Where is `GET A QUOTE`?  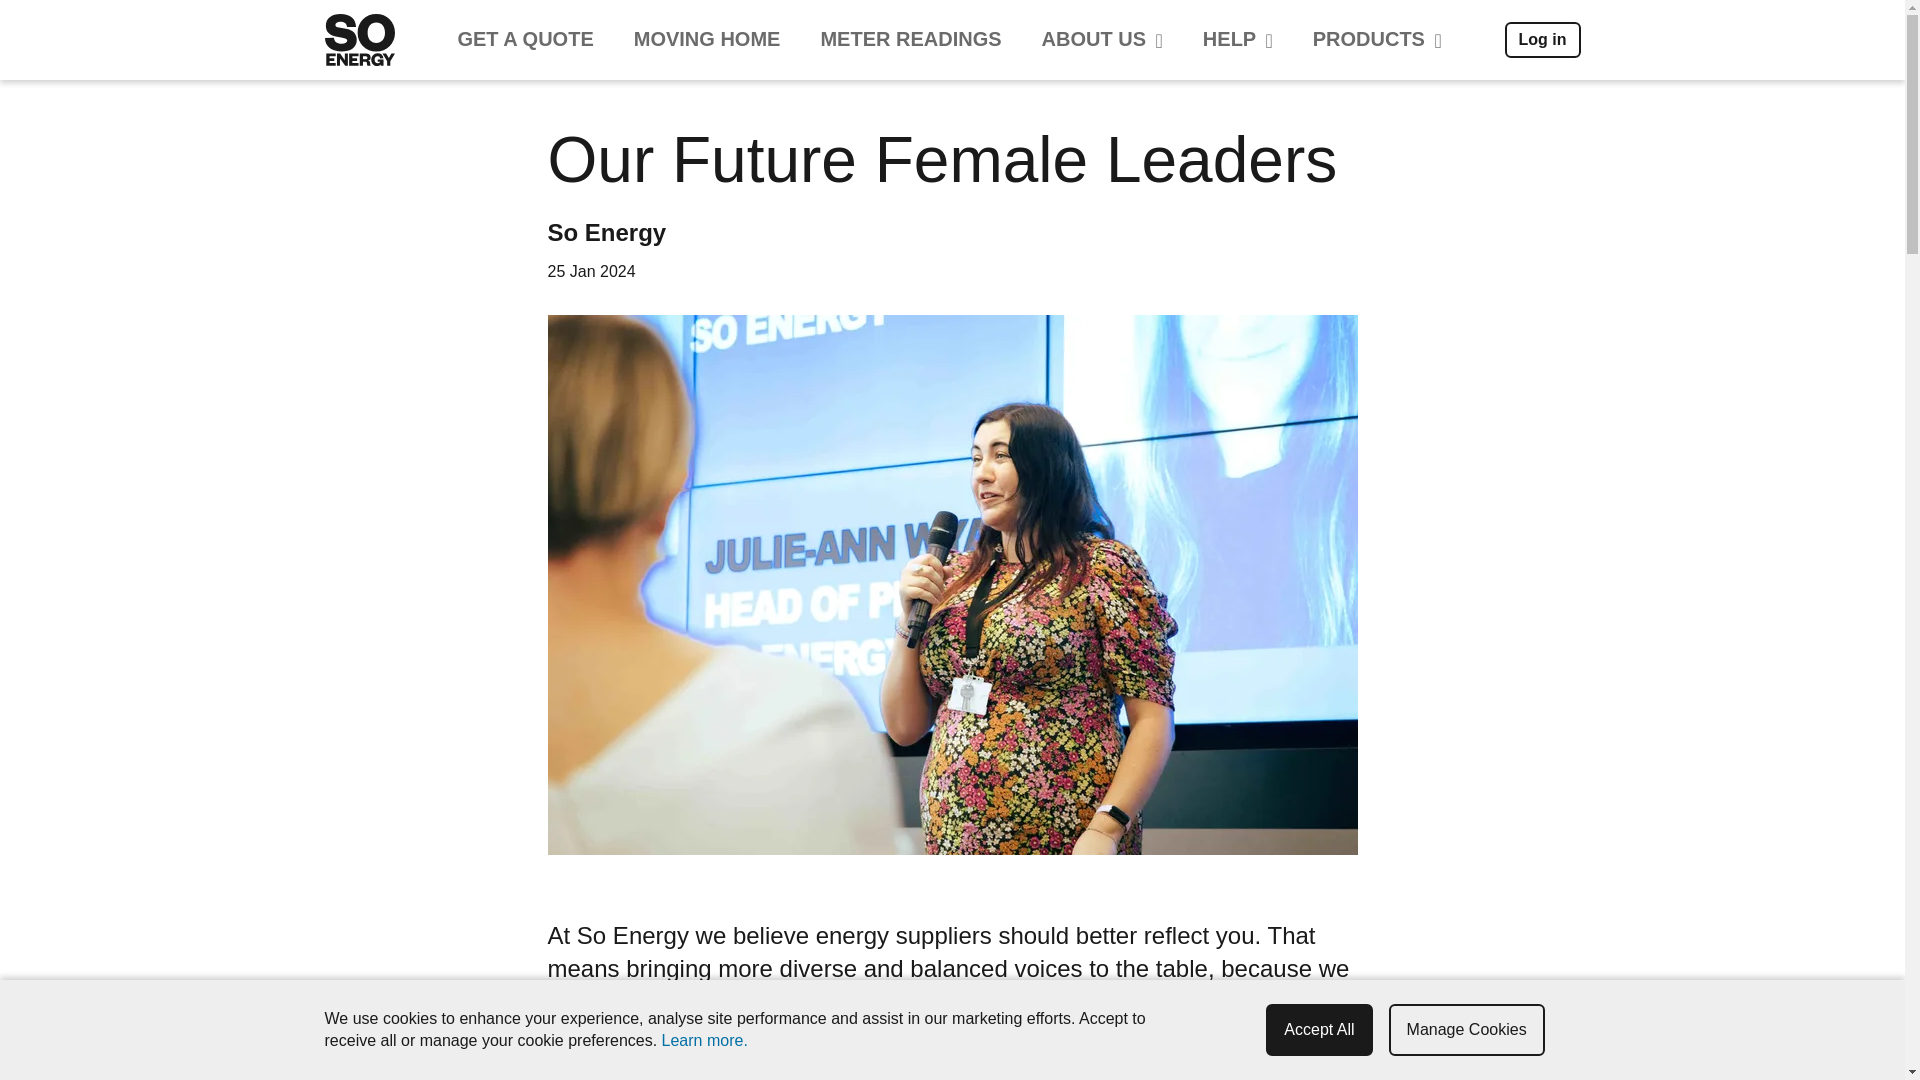 GET A QUOTE is located at coordinates (524, 40).